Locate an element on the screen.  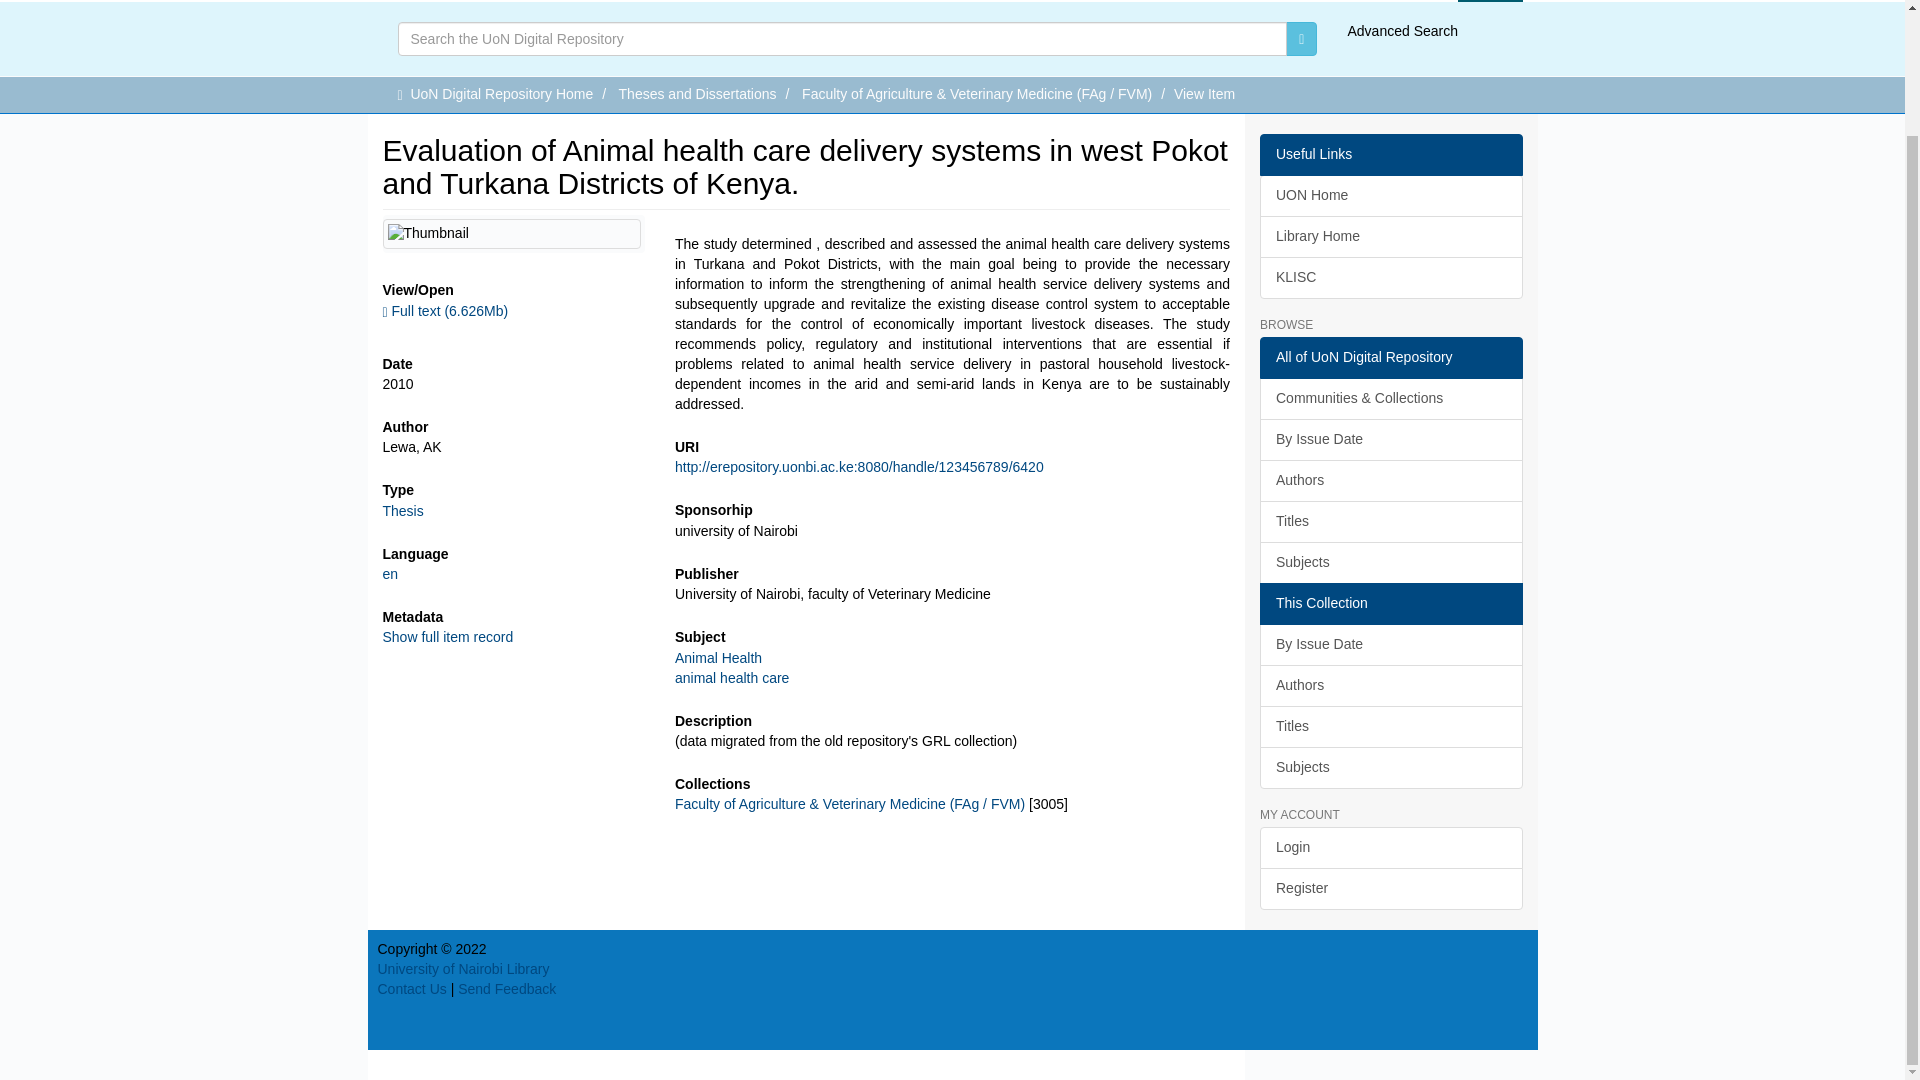
Useful Links is located at coordinates (1390, 154).